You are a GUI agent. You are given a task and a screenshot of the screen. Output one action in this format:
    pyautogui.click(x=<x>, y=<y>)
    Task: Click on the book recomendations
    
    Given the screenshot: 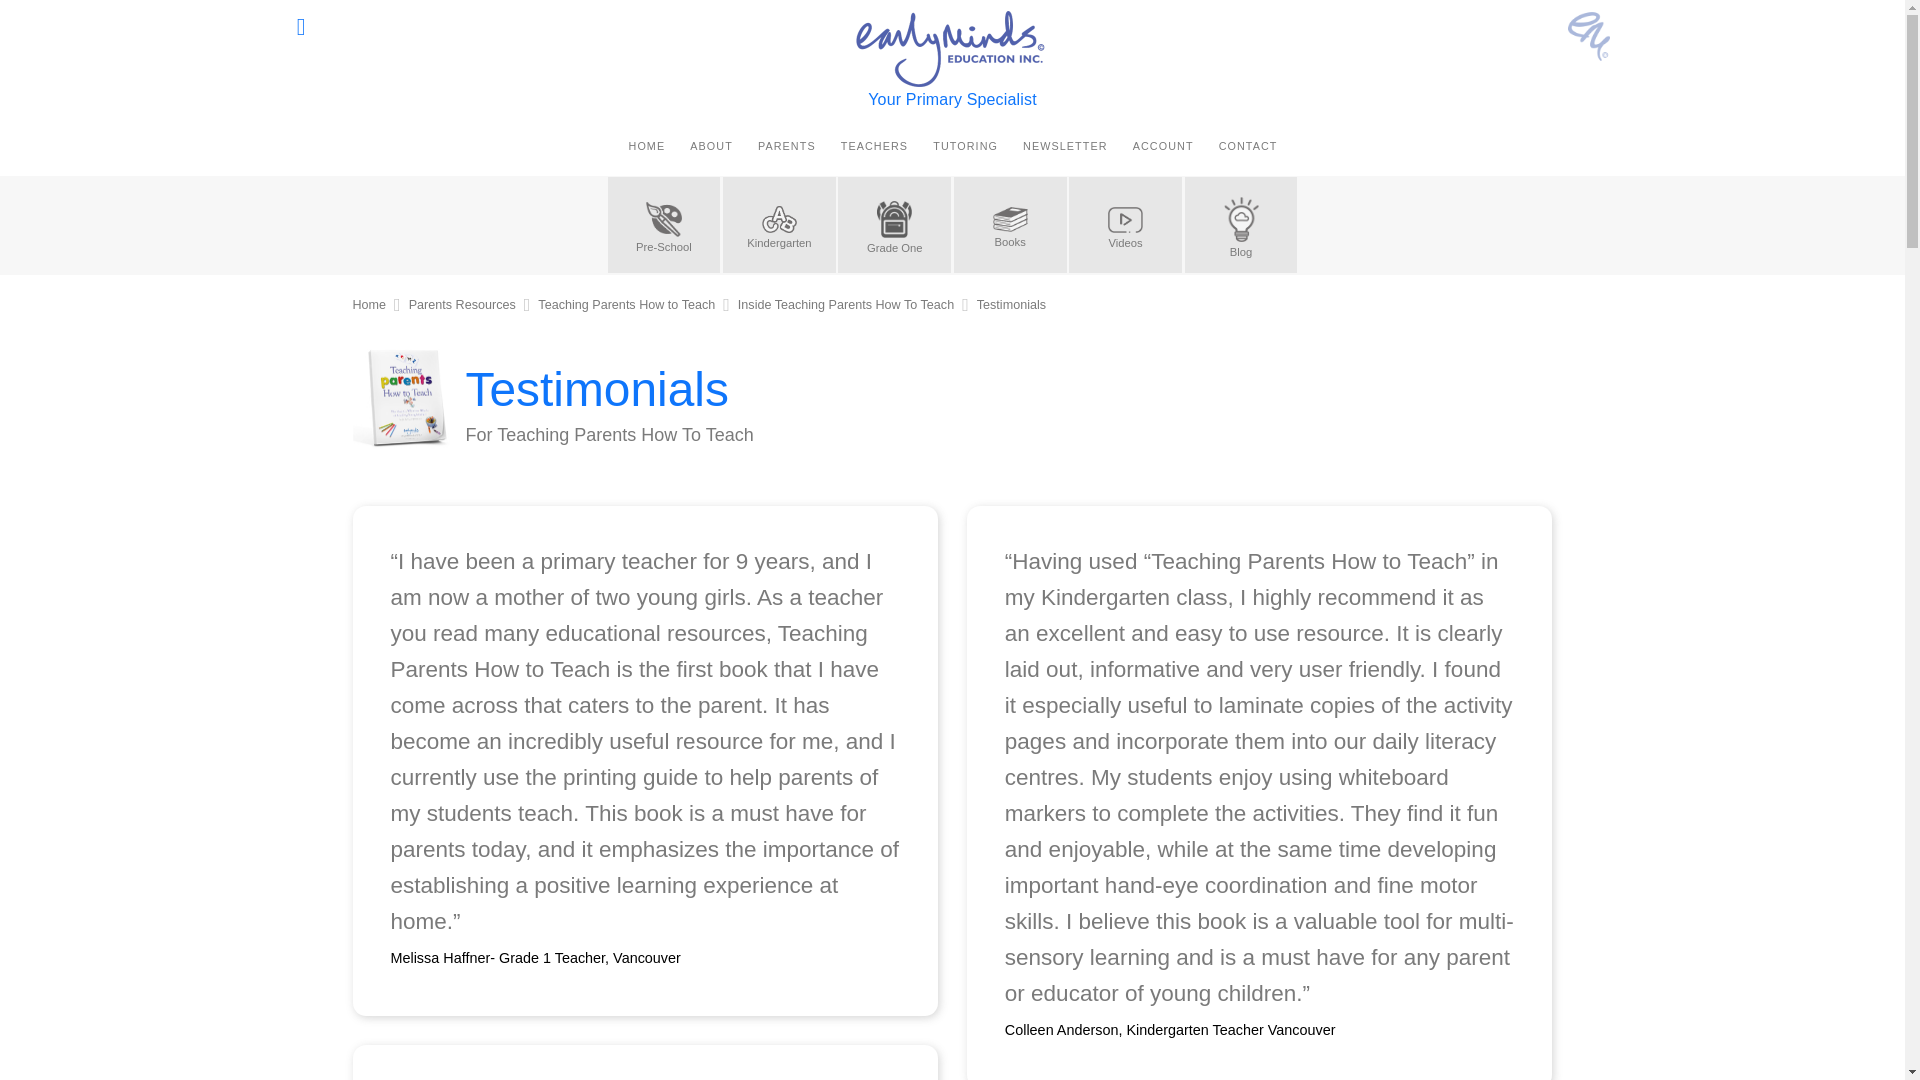 What is the action you would take?
    pyautogui.click(x=1010, y=225)
    